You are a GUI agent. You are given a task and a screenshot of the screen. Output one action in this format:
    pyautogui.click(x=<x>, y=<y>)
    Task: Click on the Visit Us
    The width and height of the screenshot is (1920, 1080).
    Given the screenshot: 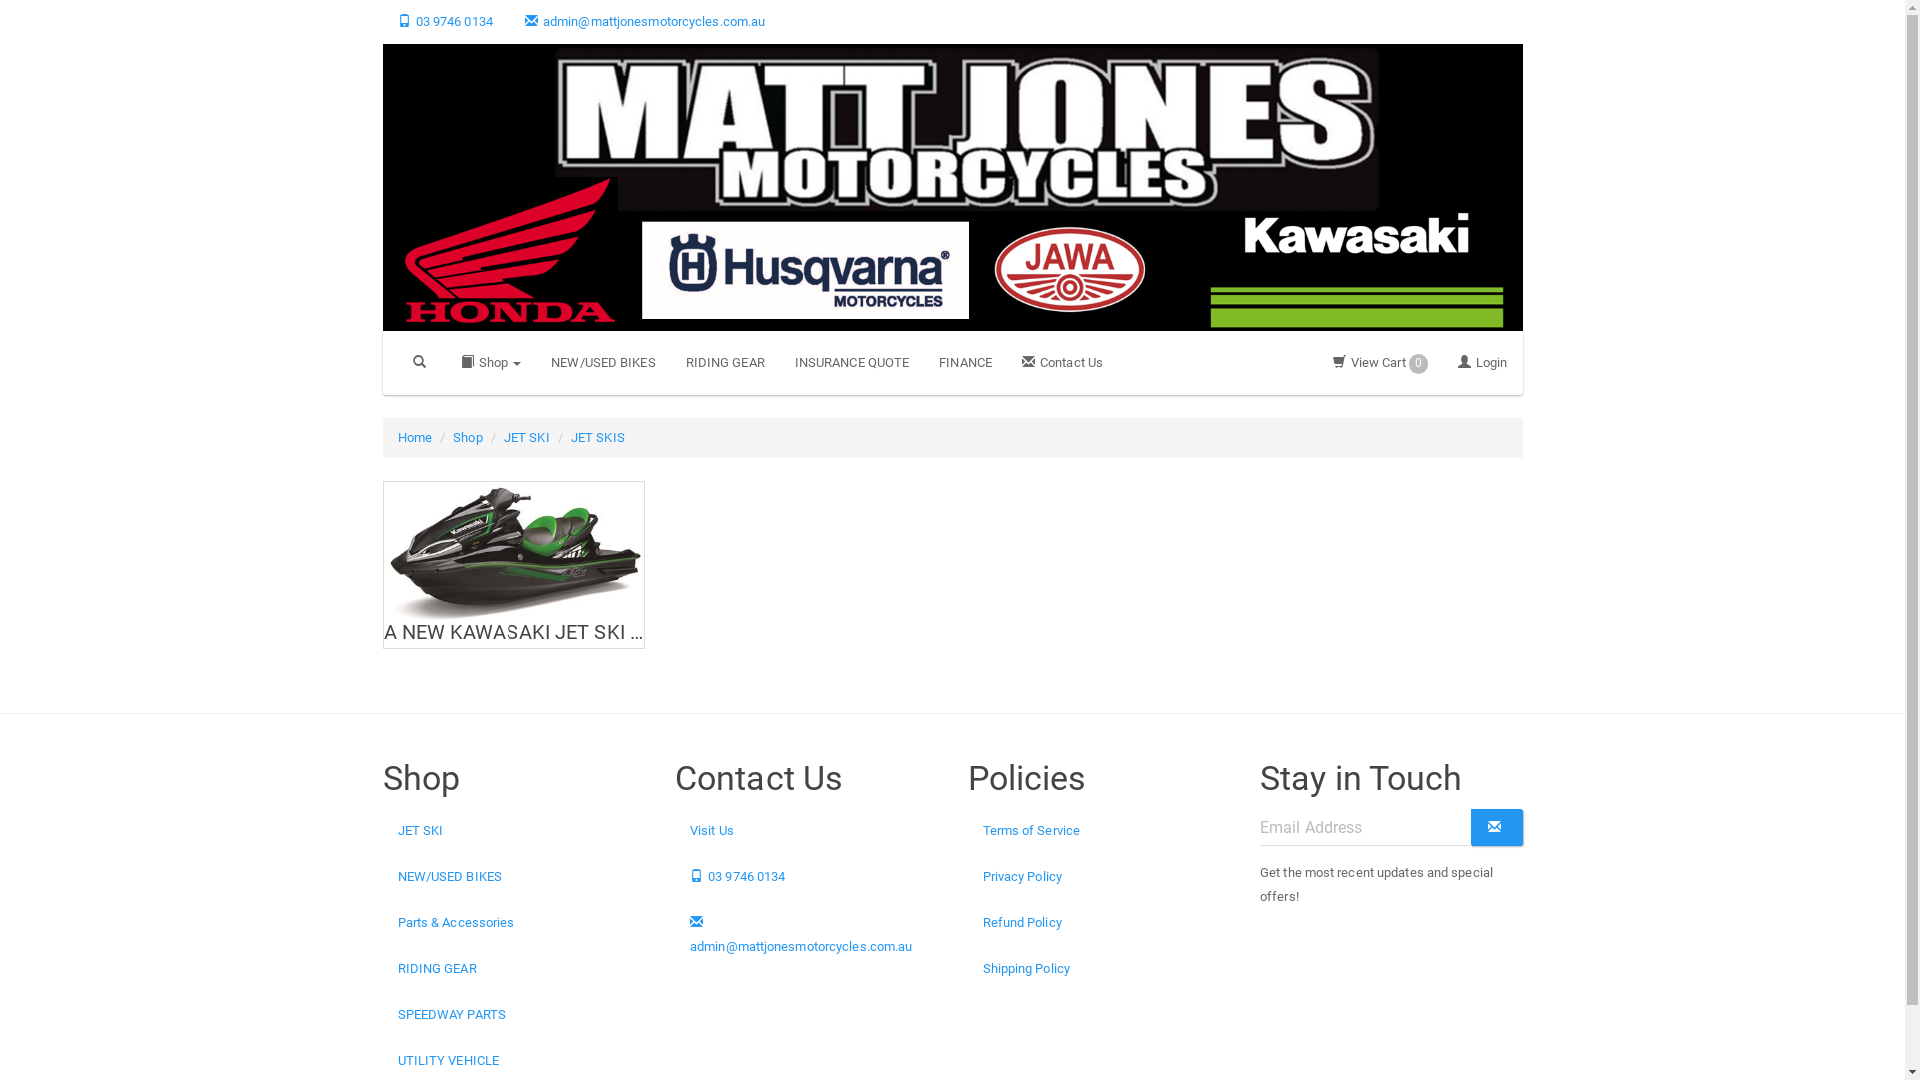 What is the action you would take?
    pyautogui.click(x=806, y=831)
    